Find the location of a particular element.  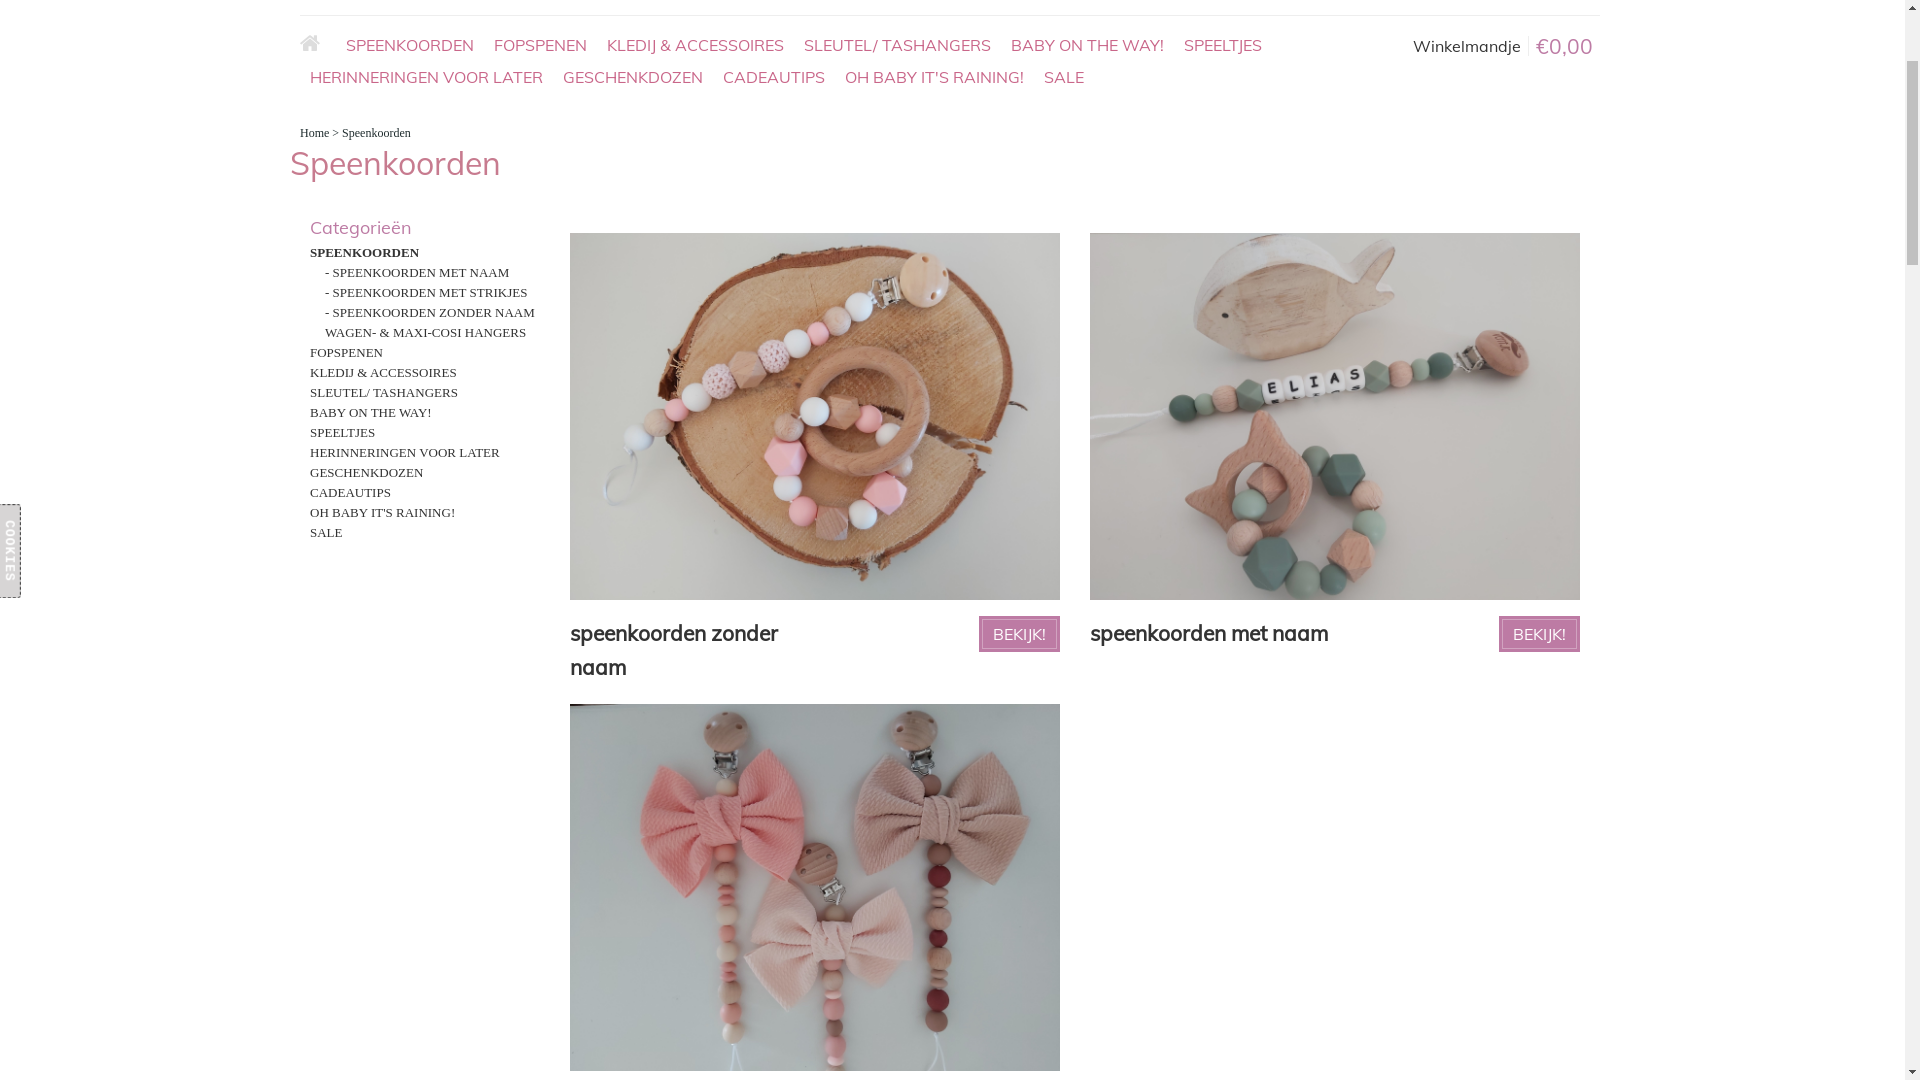

SPEELTJES is located at coordinates (1223, 290).